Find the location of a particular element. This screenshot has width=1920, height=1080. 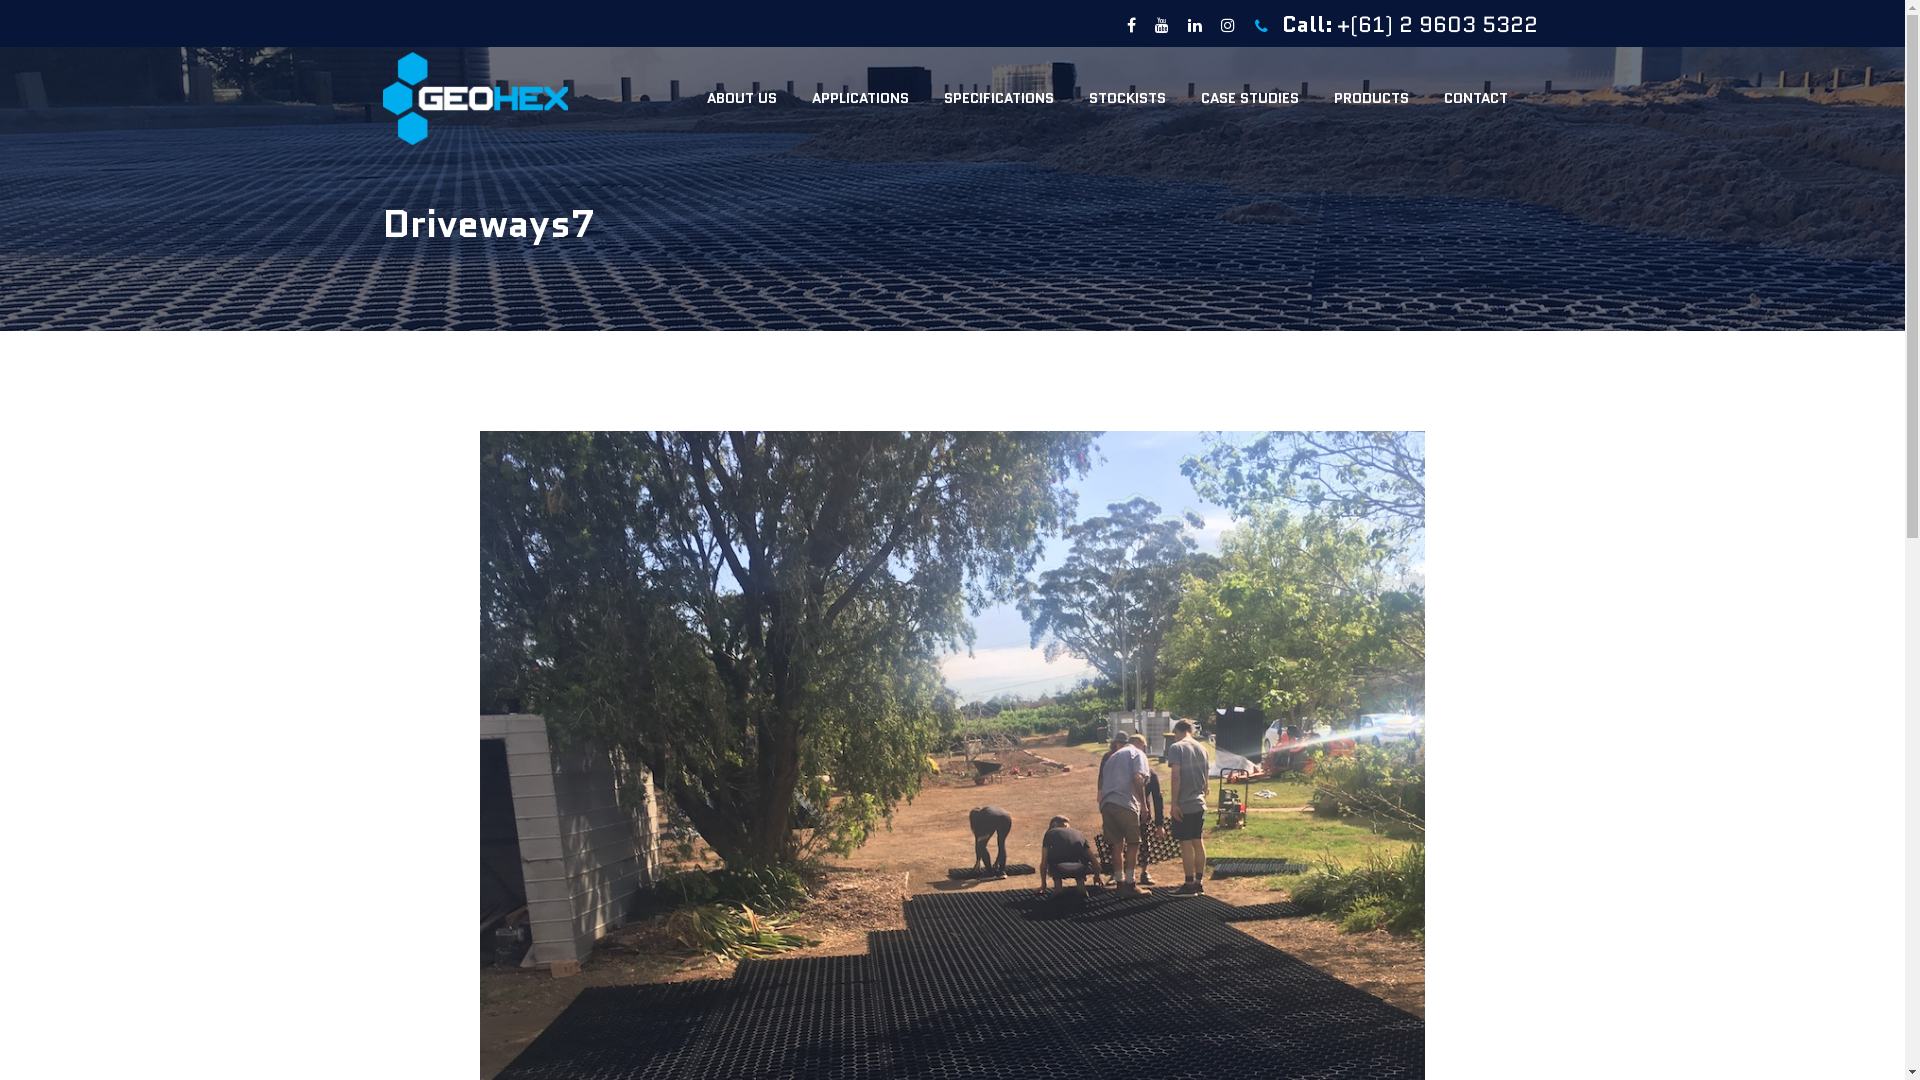

PRODUCTS is located at coordinates (1370, 98).